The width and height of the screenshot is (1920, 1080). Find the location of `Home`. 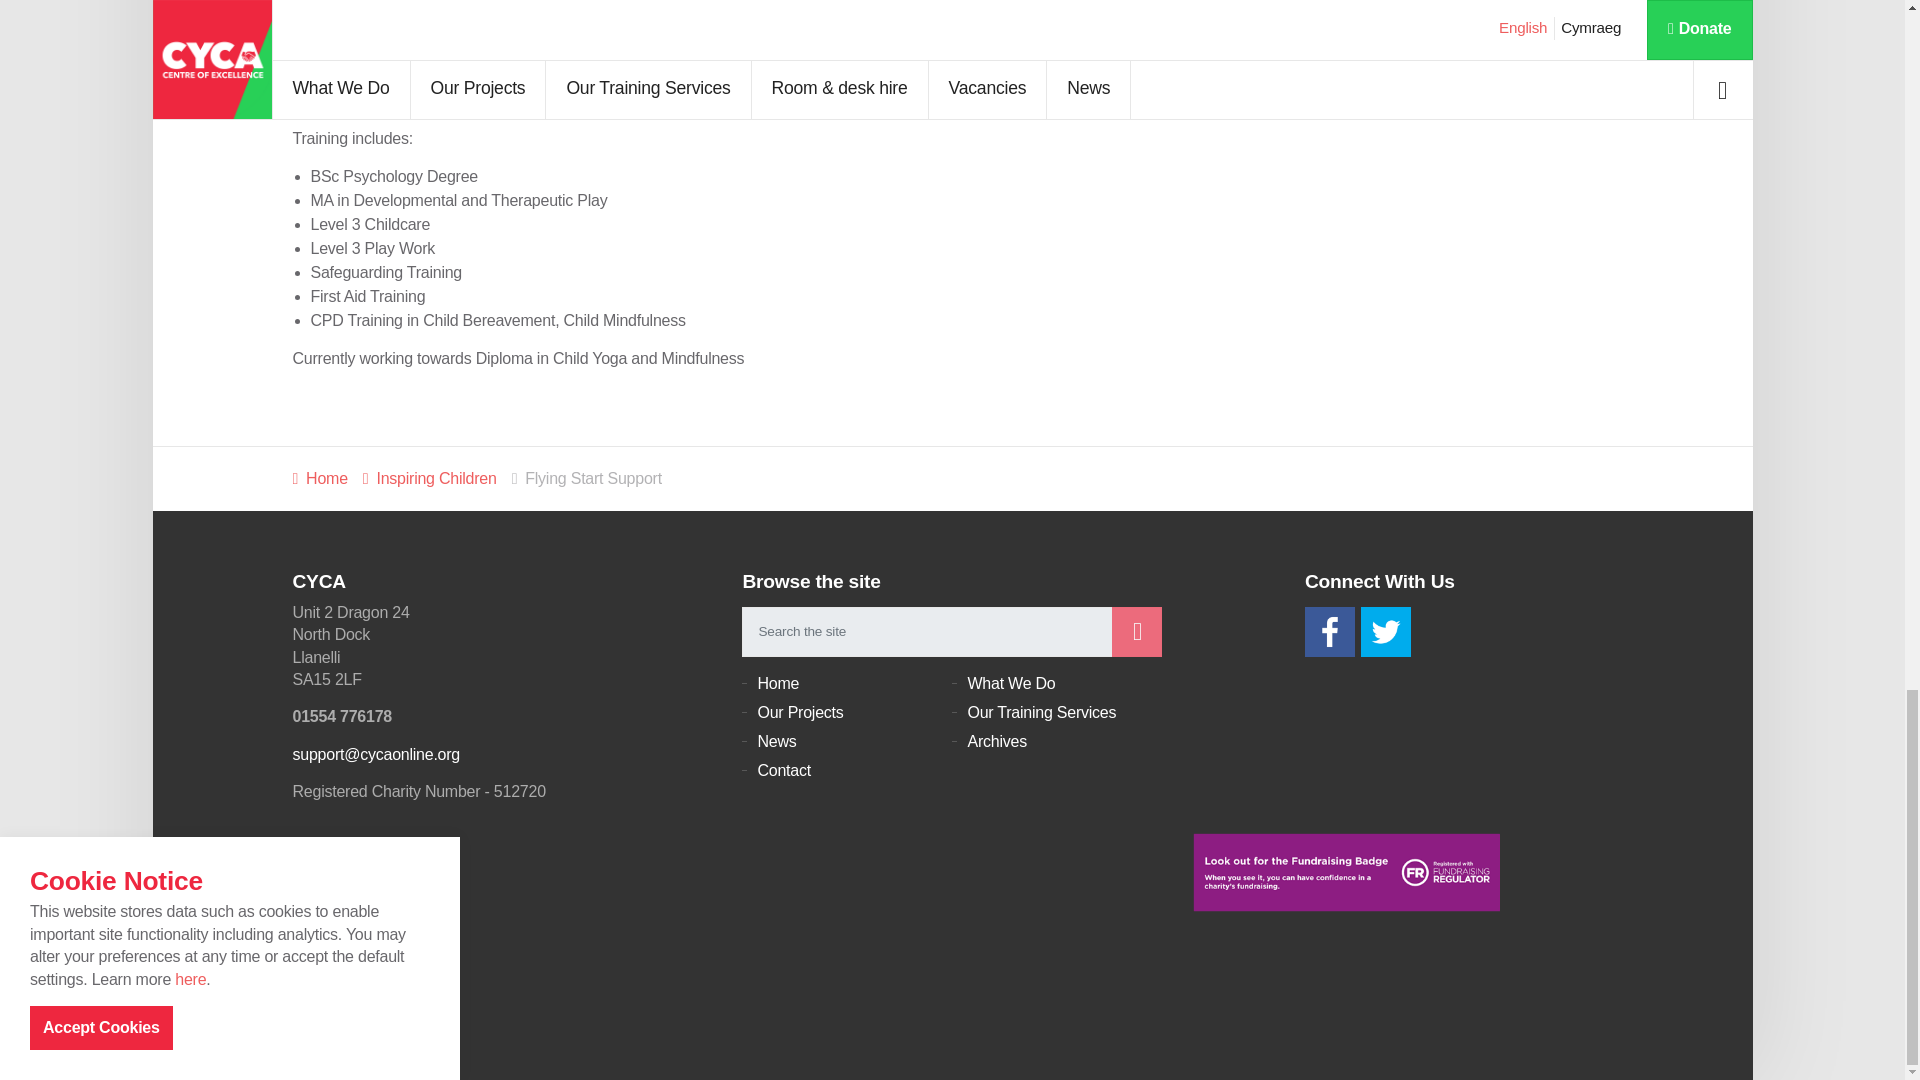

Home is located at coordinates (846, 683).